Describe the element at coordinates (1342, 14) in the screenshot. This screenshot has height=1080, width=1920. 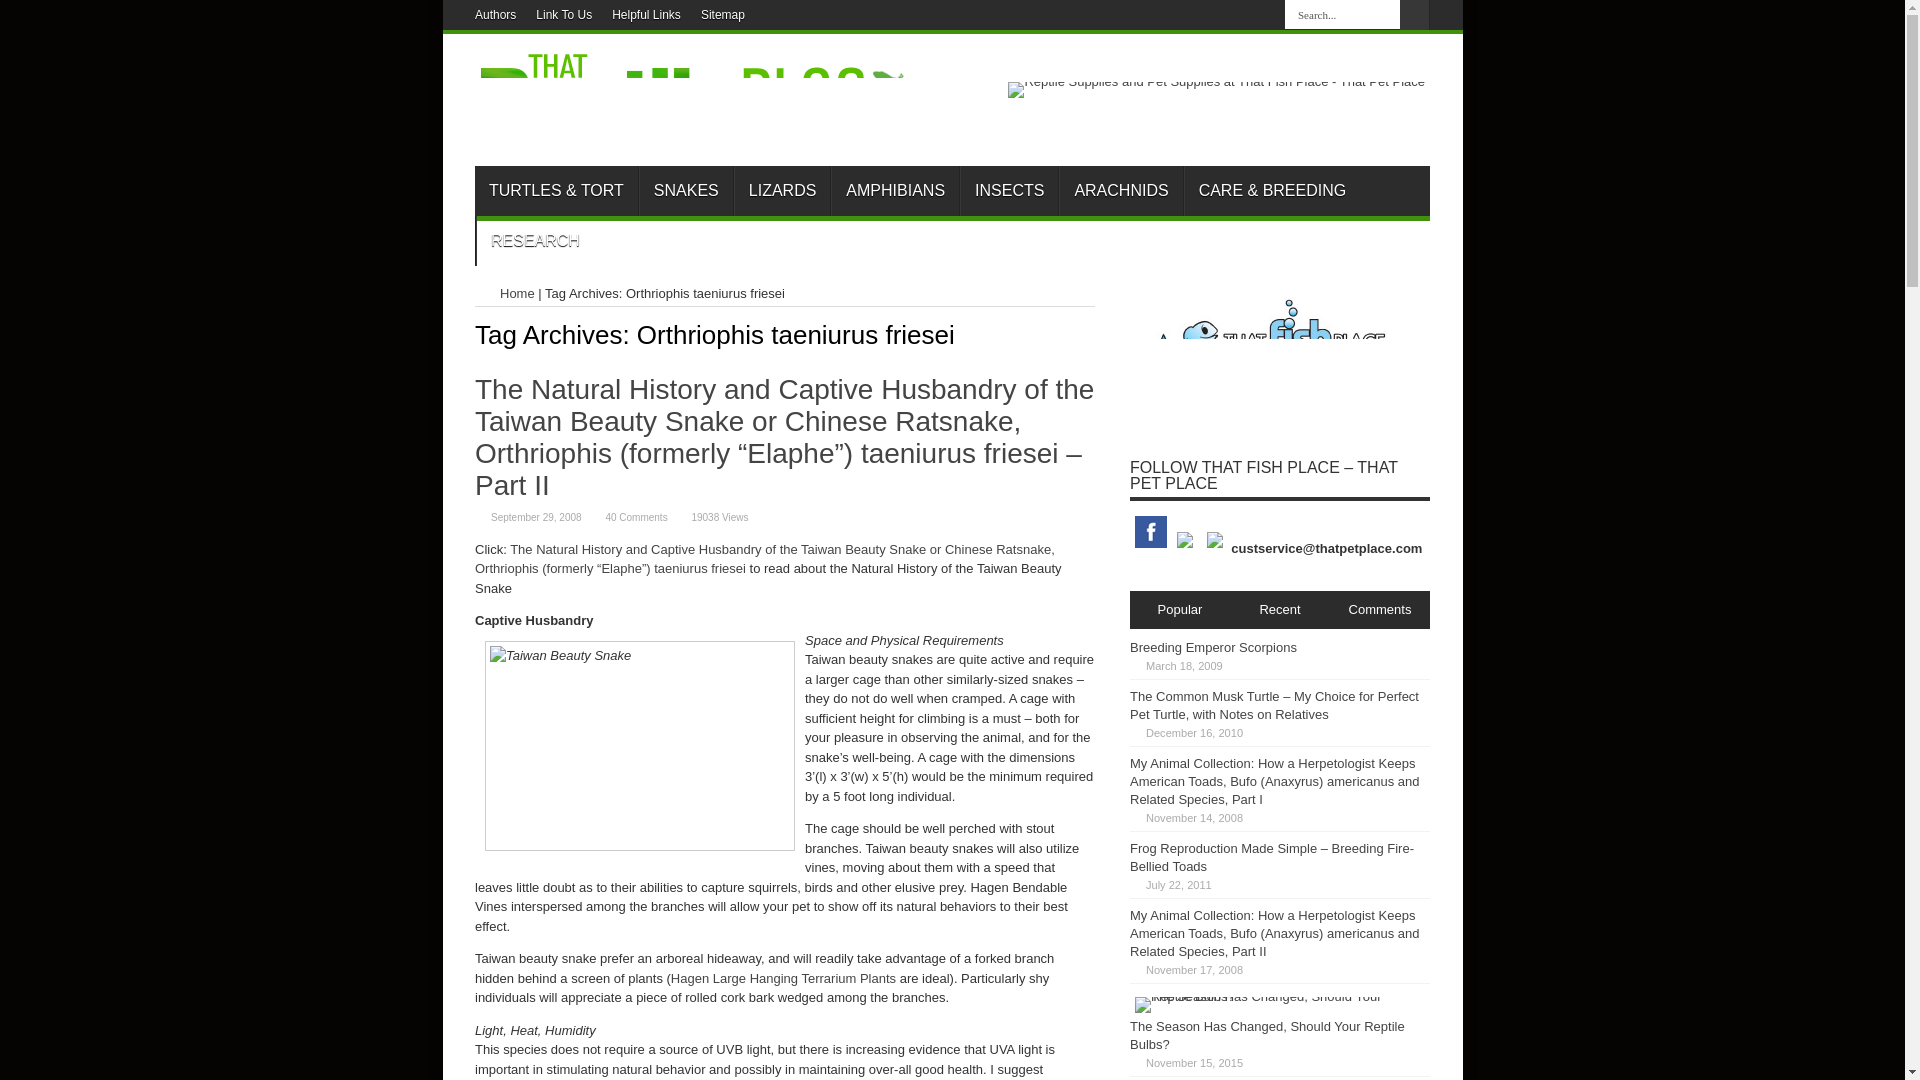
I see `Search...` at that location.